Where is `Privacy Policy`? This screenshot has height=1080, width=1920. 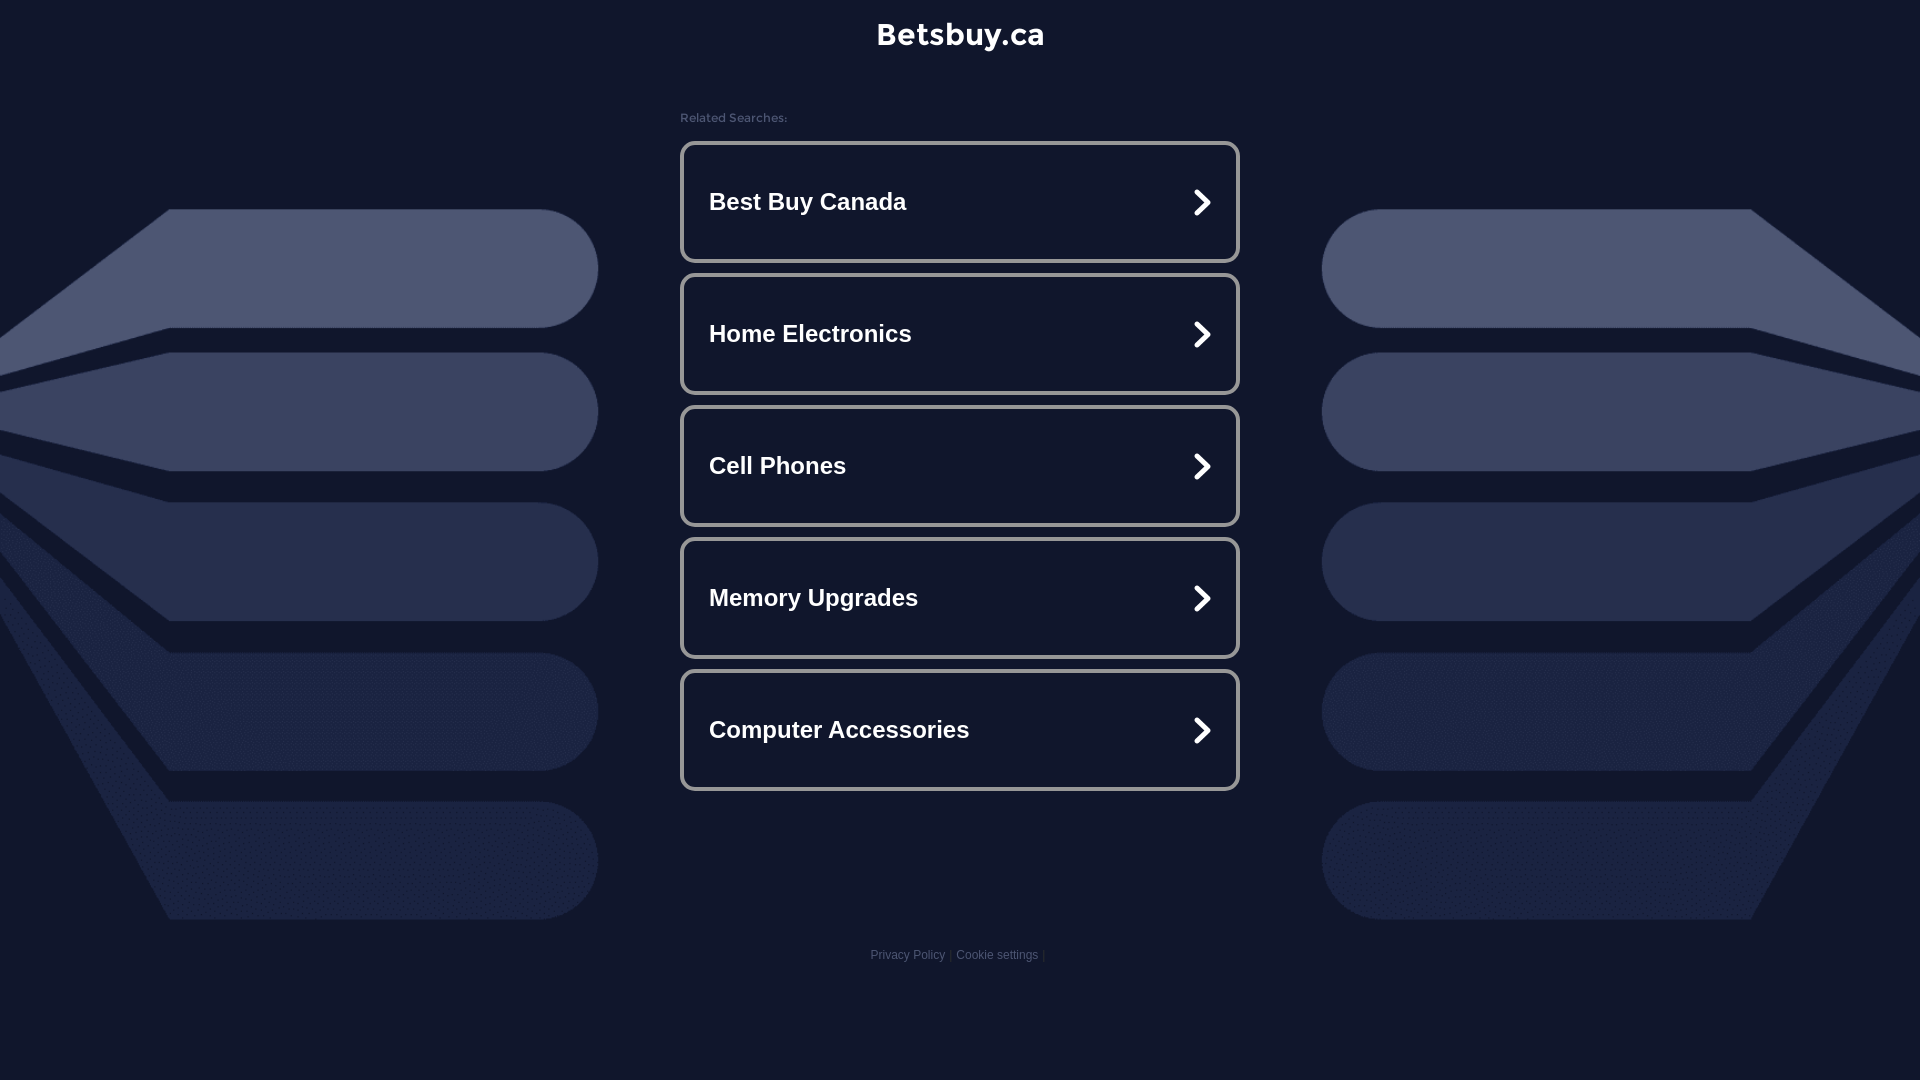 Privacy Policy is located at coordinates (908, 955).